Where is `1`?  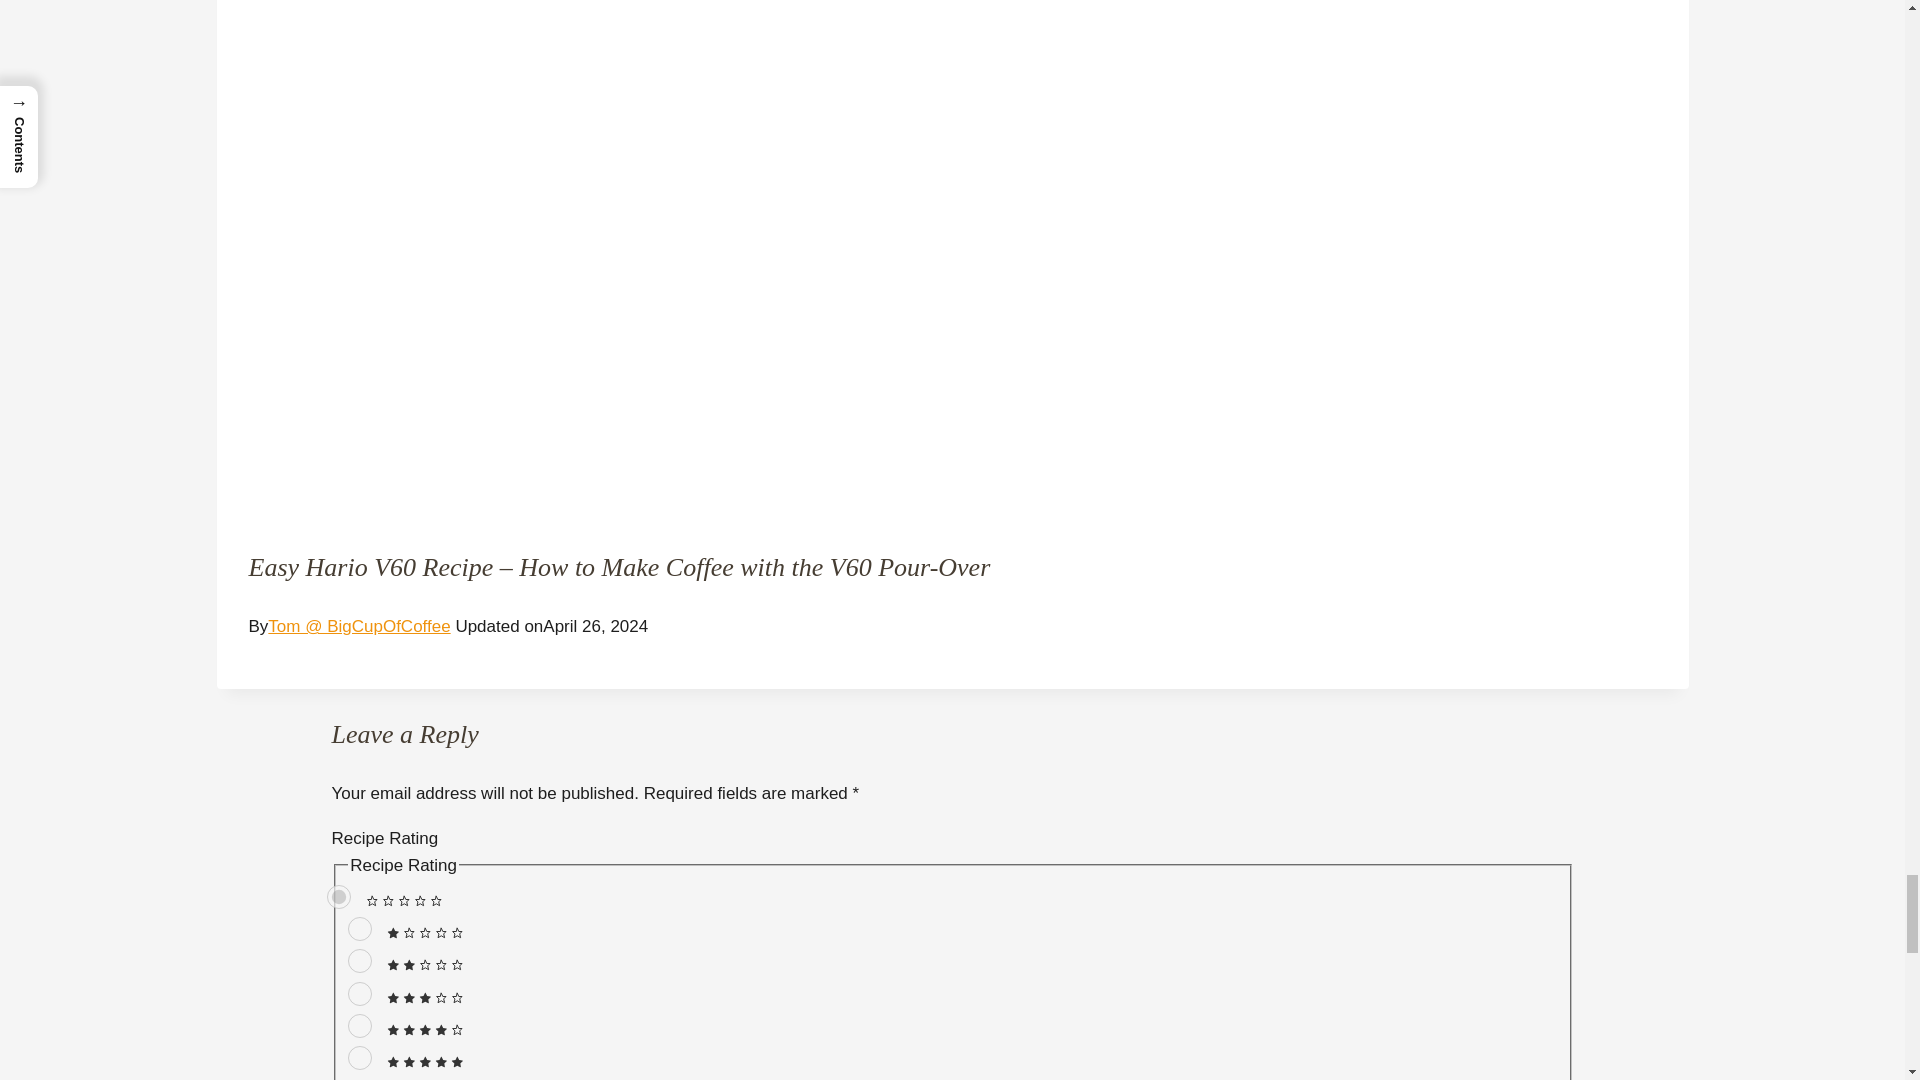 1 is located at coordinates (360, 928).